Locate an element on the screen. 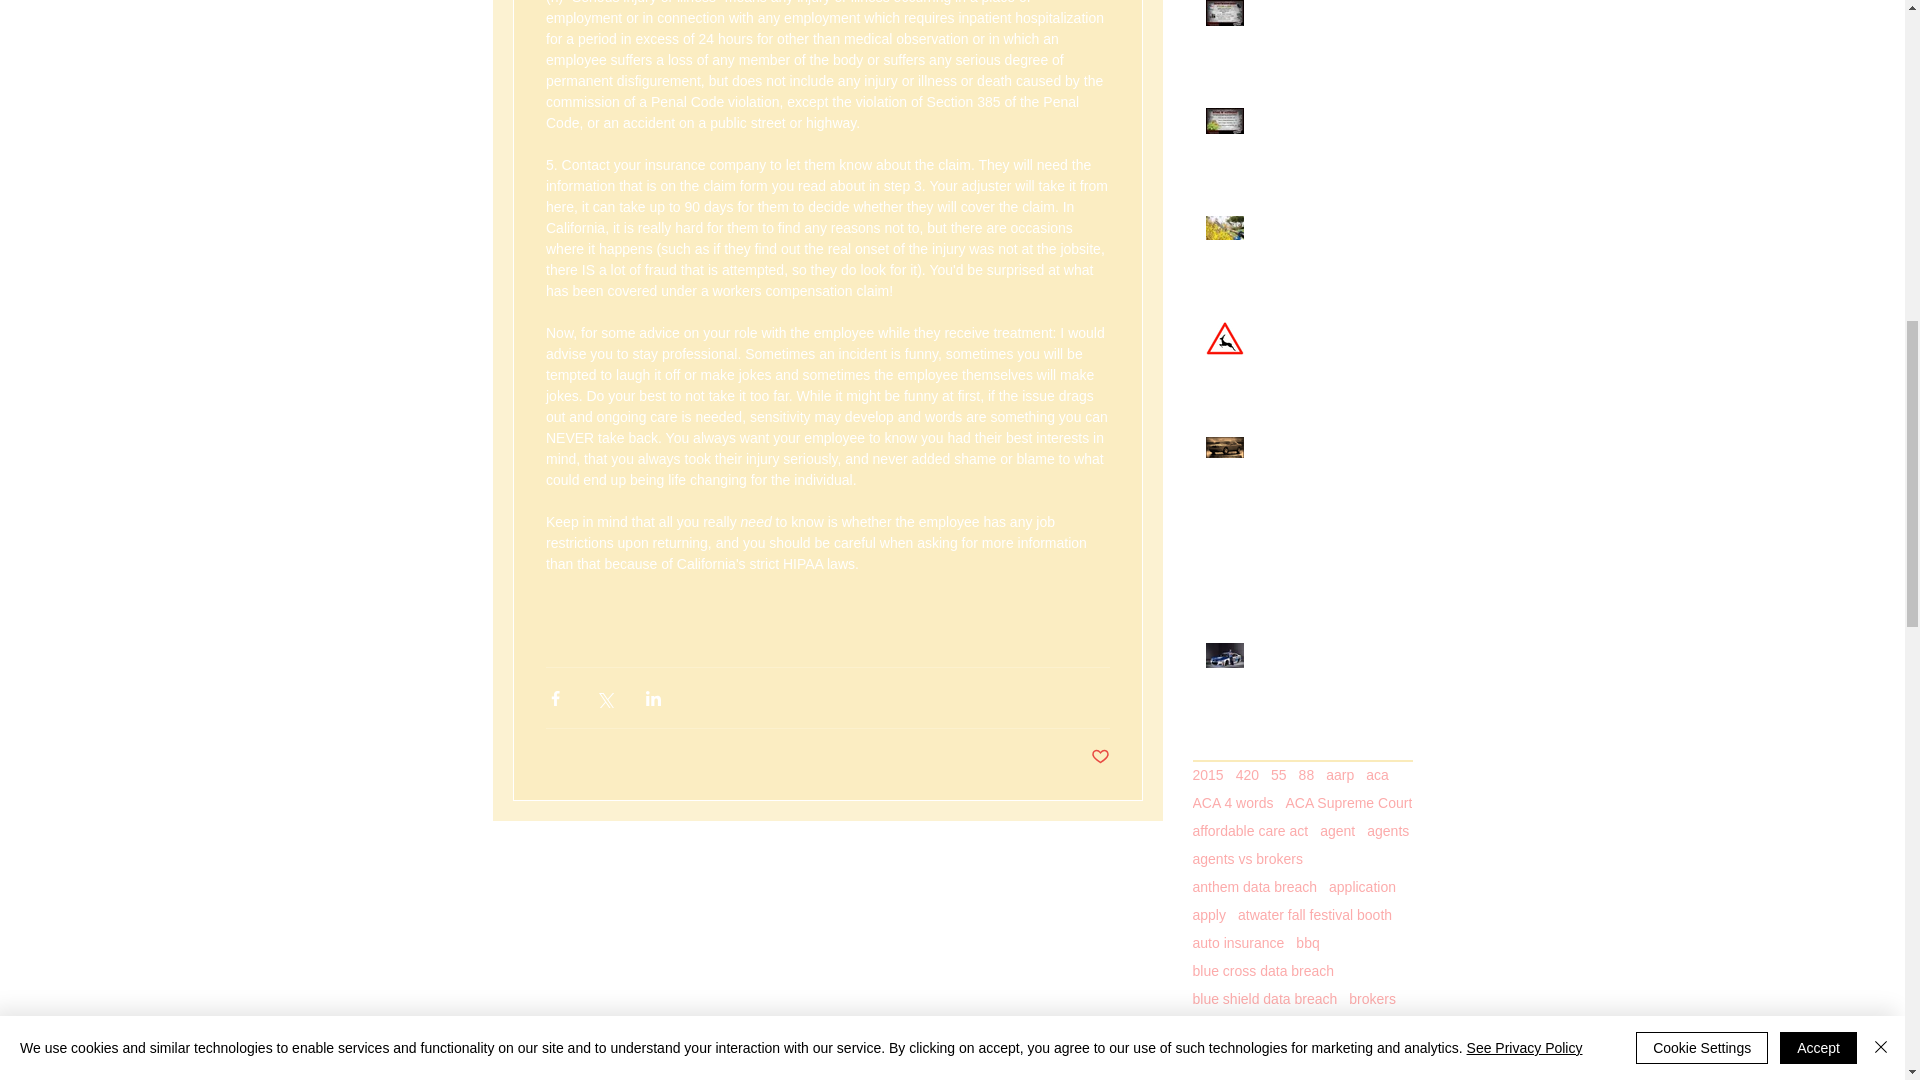 The image size is (1920, 1080). Spring Maintenance is located at coordinates (1327, 228).